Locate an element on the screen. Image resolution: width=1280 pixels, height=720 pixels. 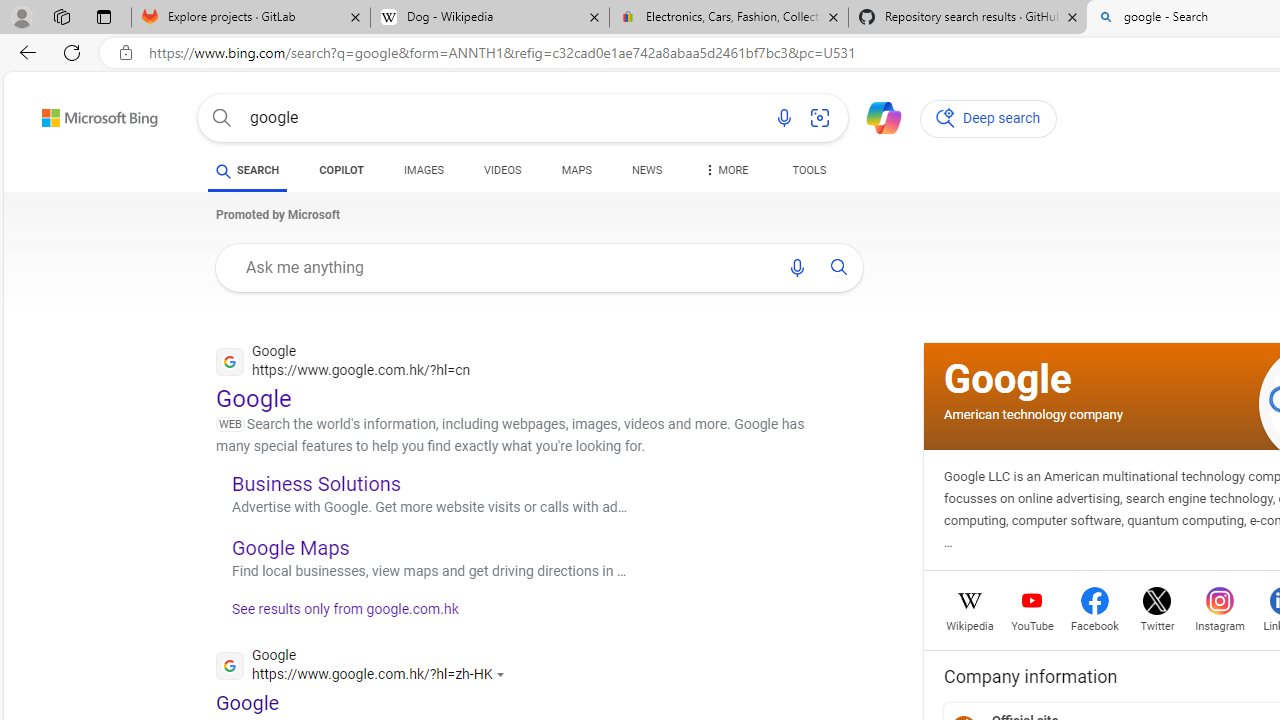
NEWS is located at coordinates (646, 170).